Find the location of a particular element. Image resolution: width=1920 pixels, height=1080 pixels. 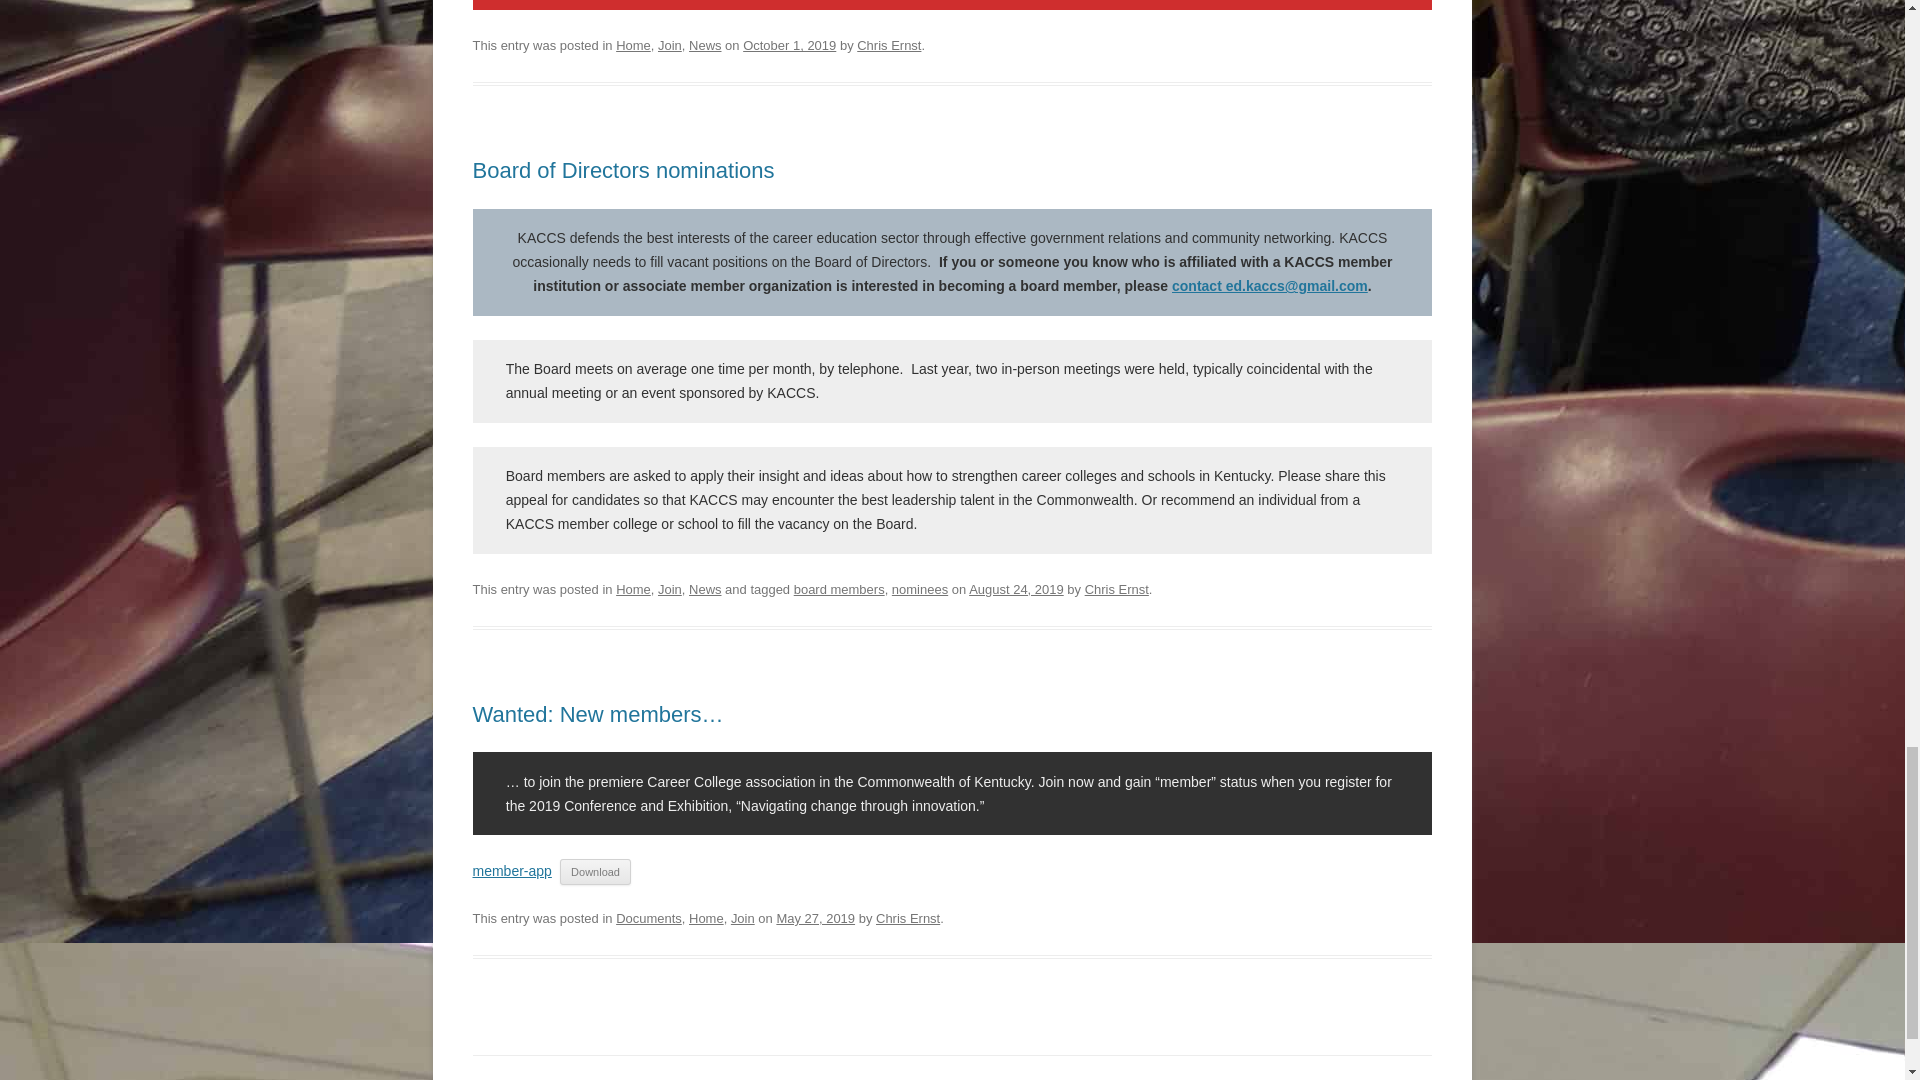

View all posts by Chris Ernst is located at coordinates (1116, 590).